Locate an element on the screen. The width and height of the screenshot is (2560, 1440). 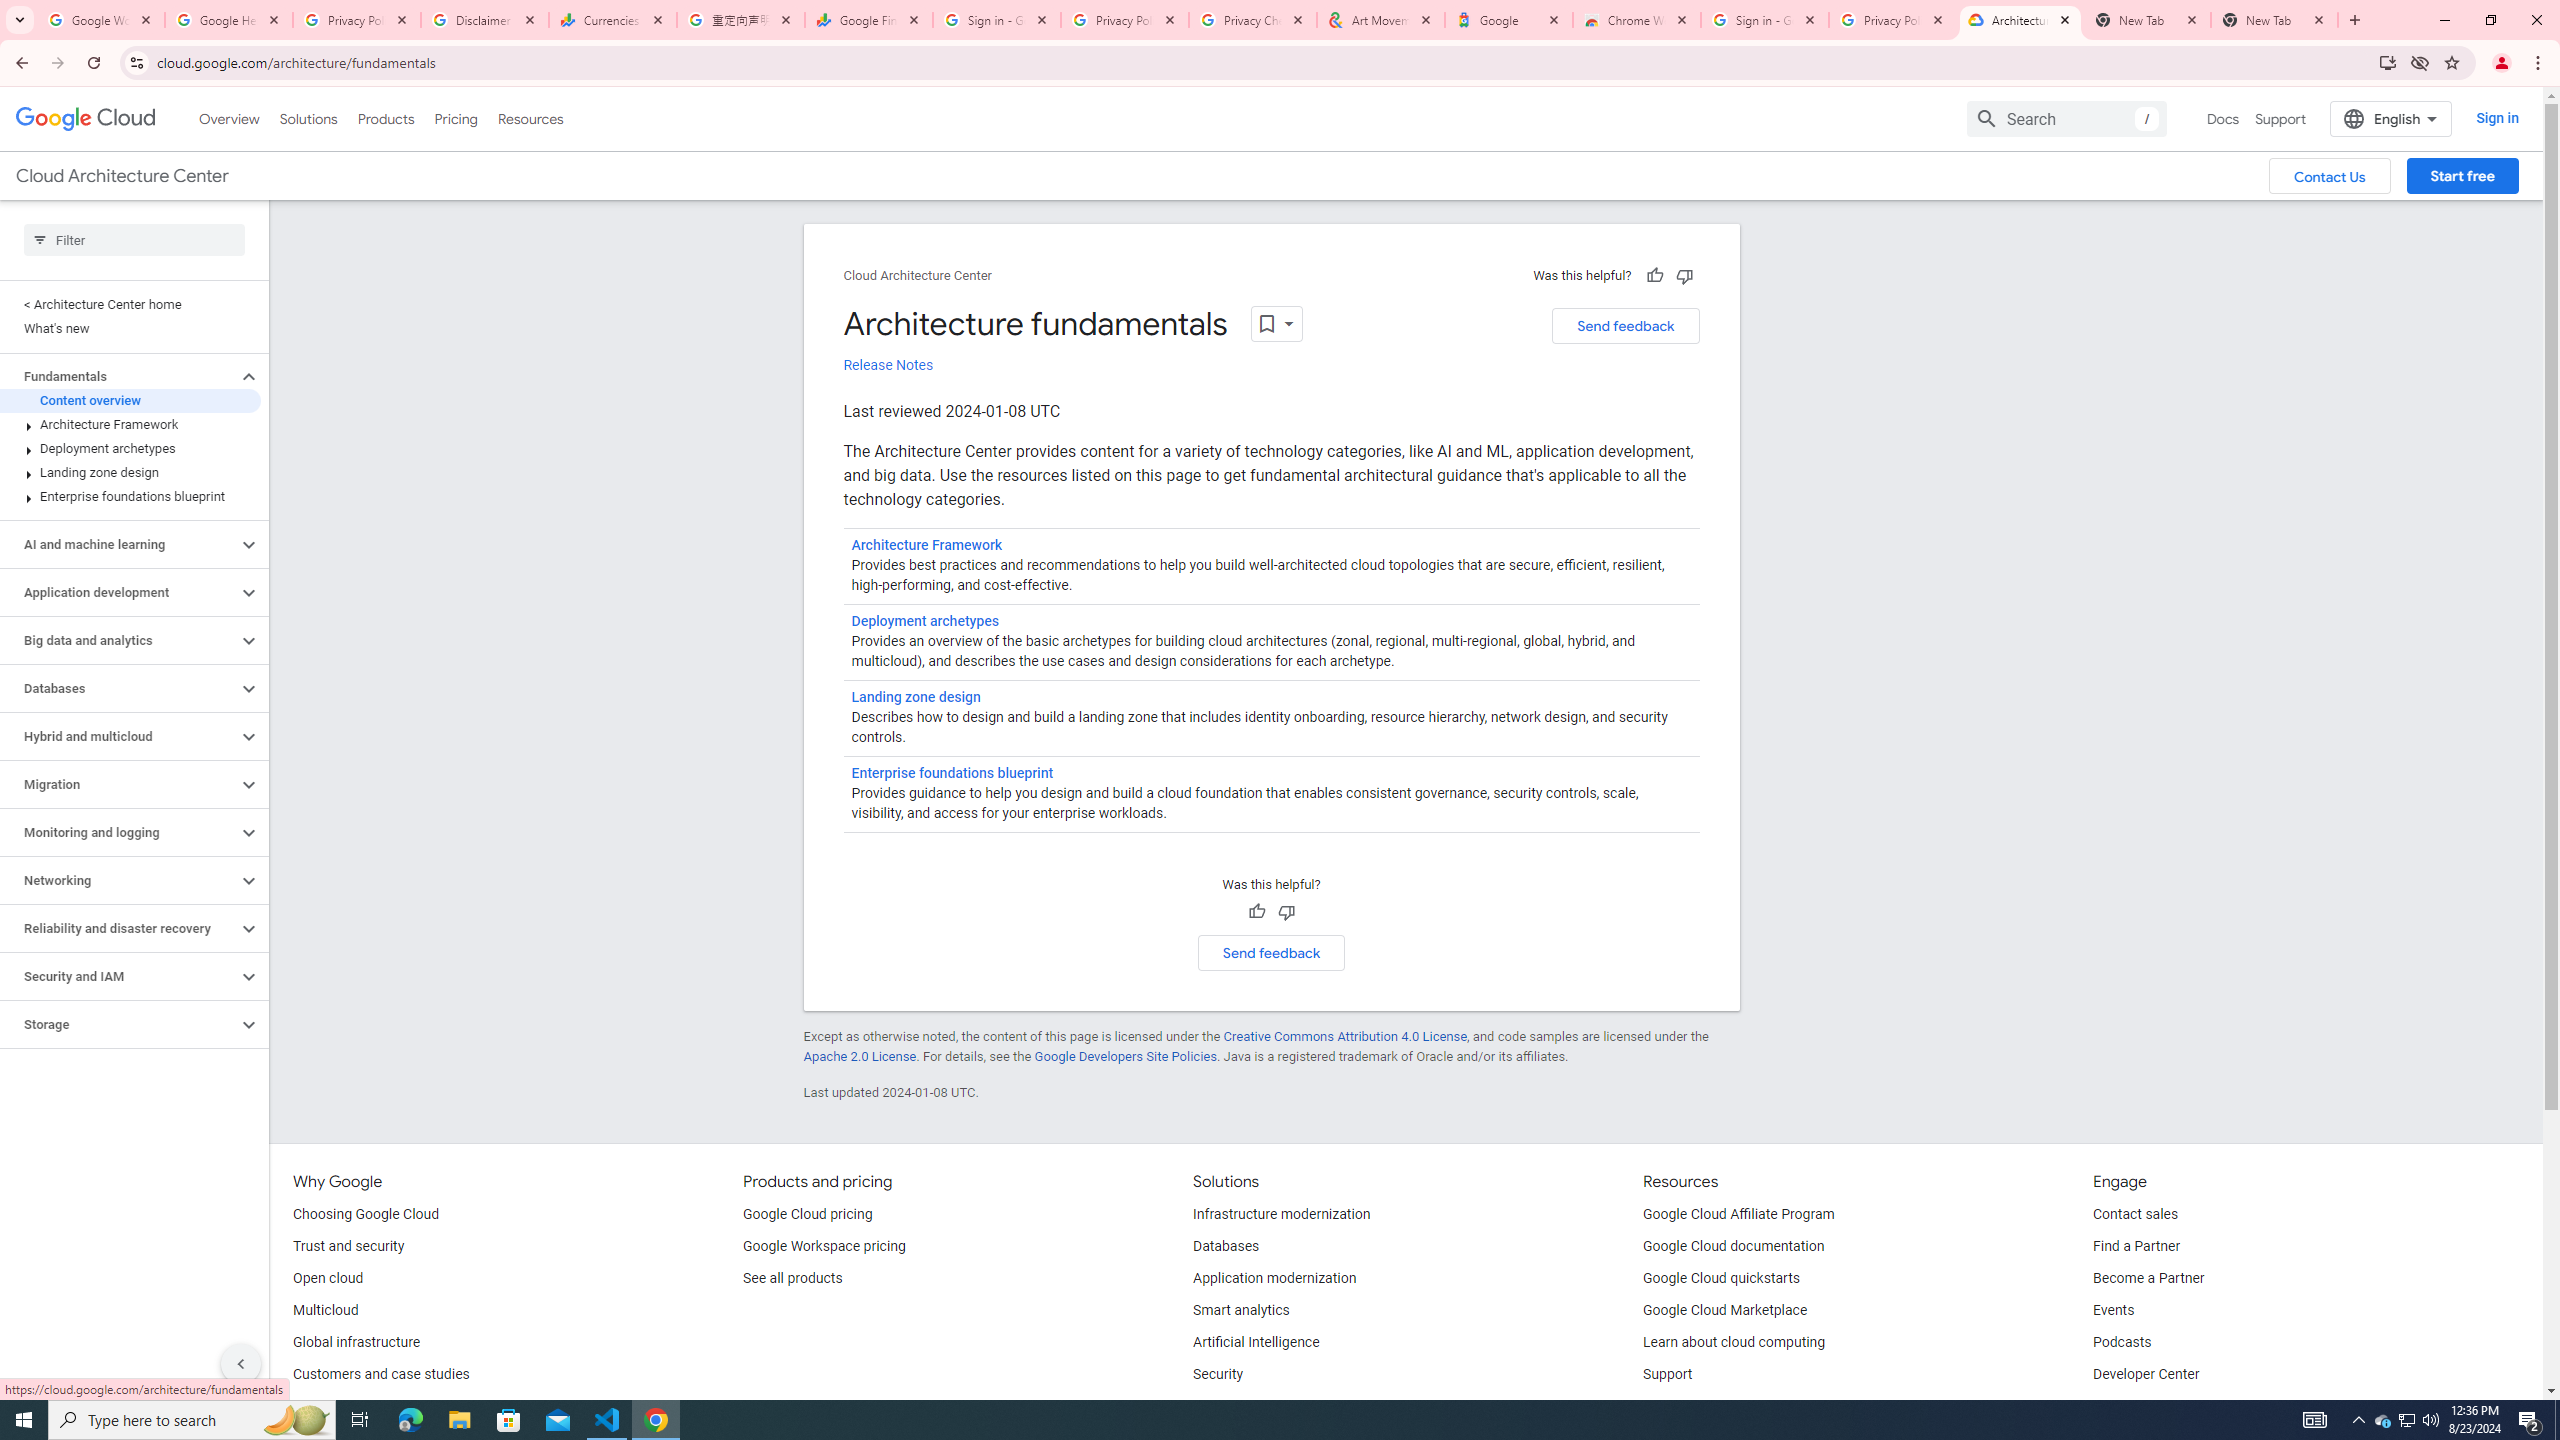
Multicloud is located at coordinates (324, 1310).